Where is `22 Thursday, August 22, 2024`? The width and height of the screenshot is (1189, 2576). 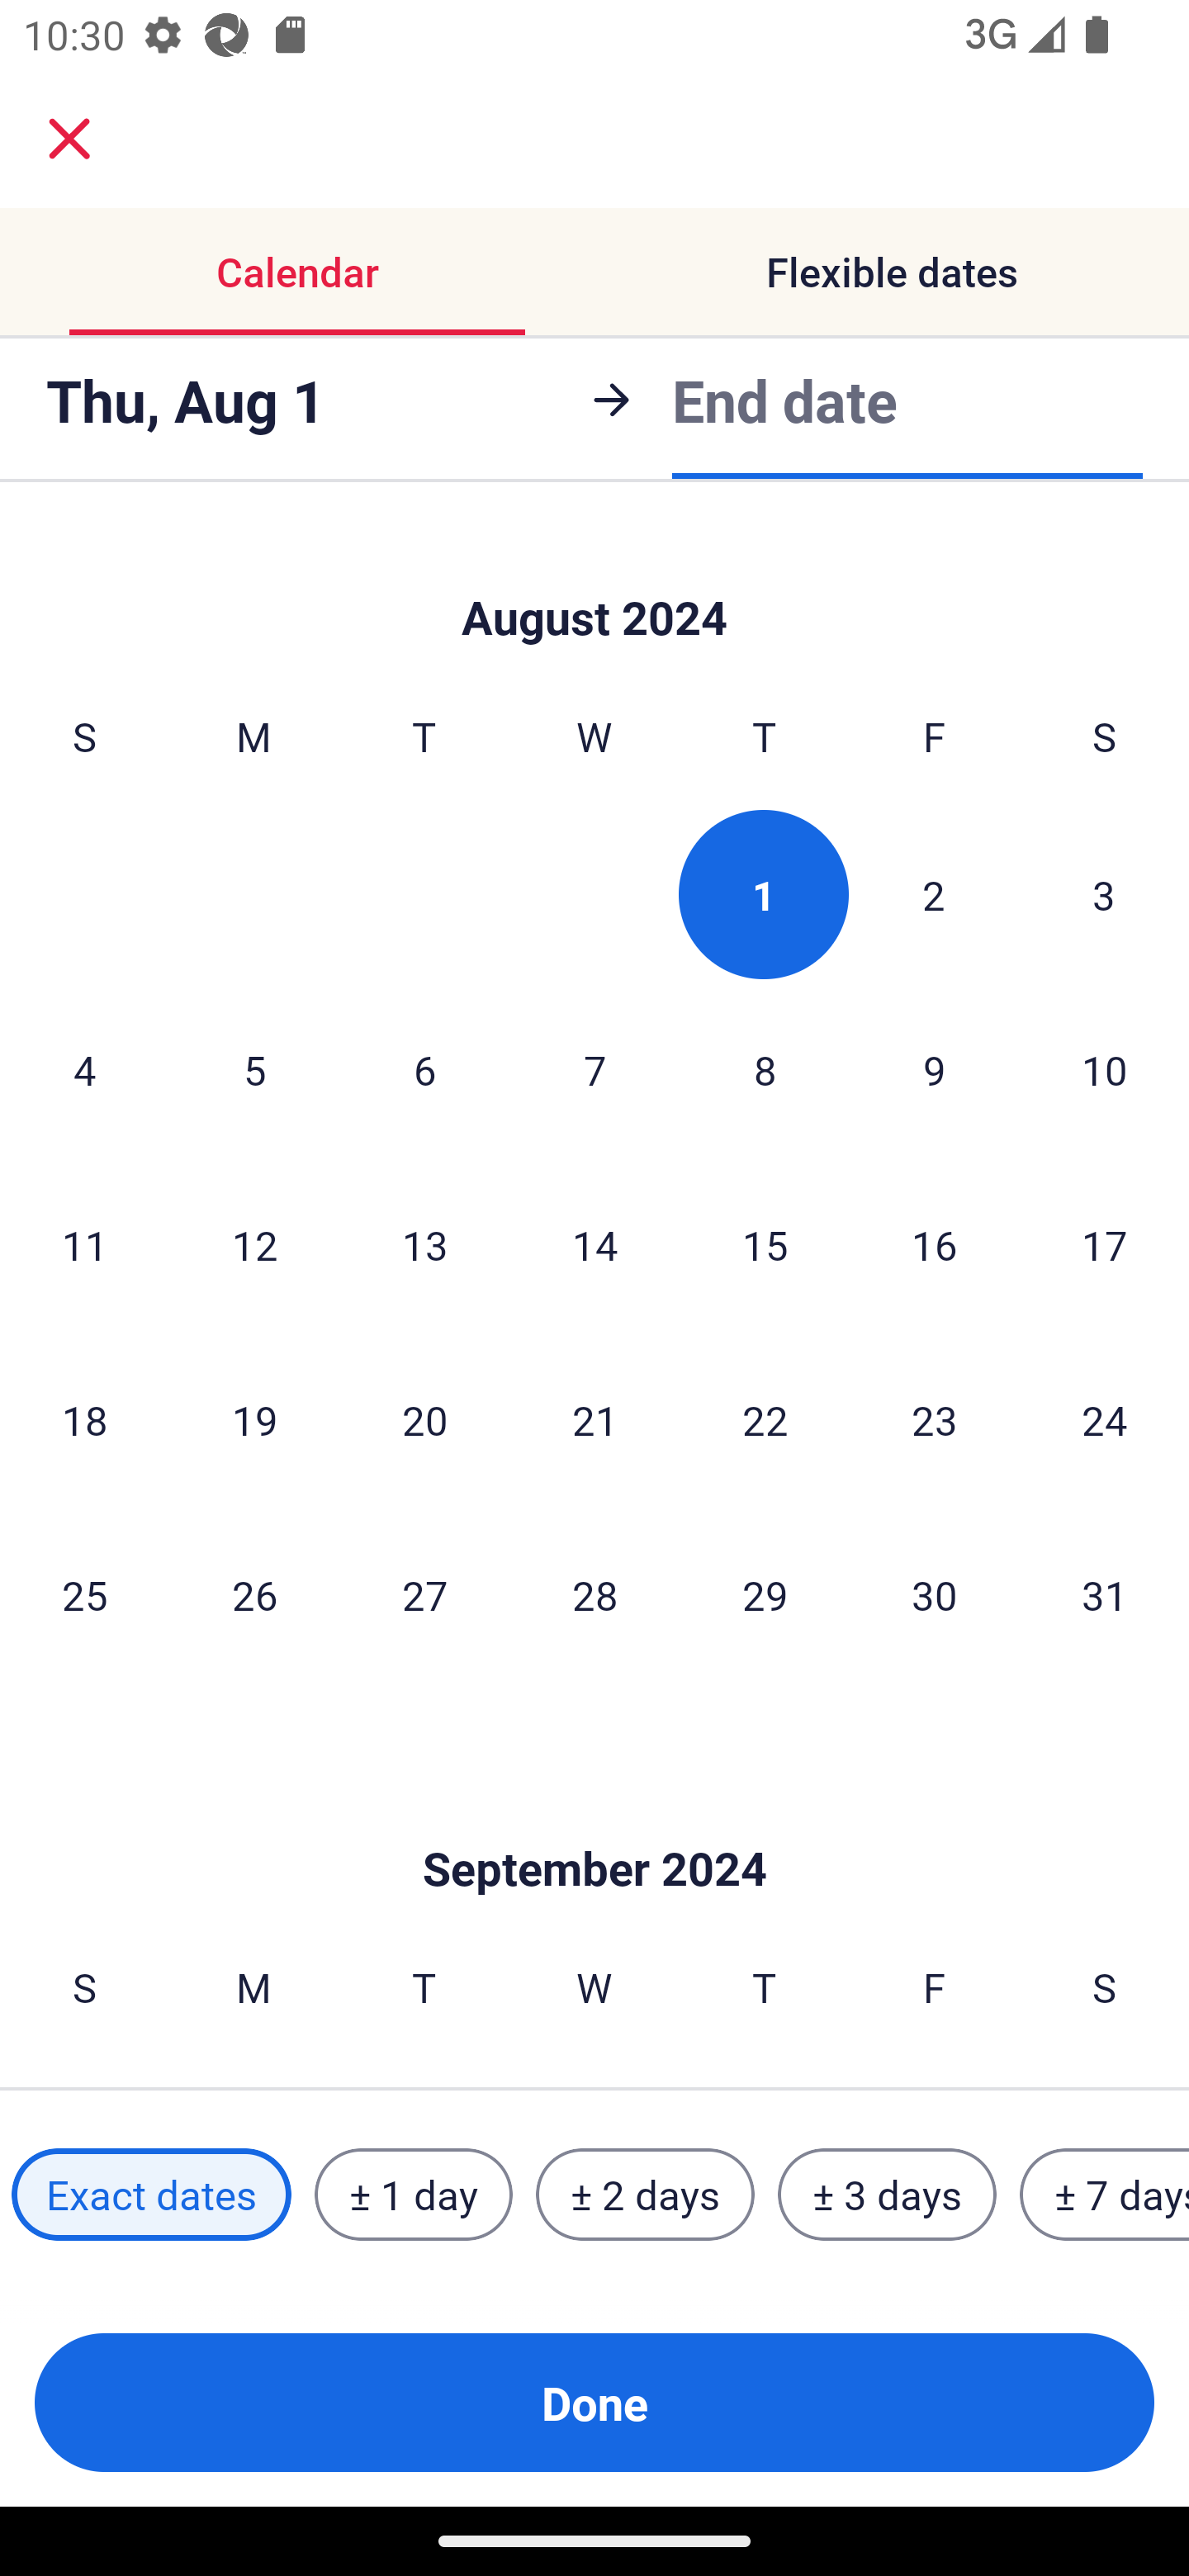 22 Thursday, August 22, 2024 is located at coordinates (765, 1419).